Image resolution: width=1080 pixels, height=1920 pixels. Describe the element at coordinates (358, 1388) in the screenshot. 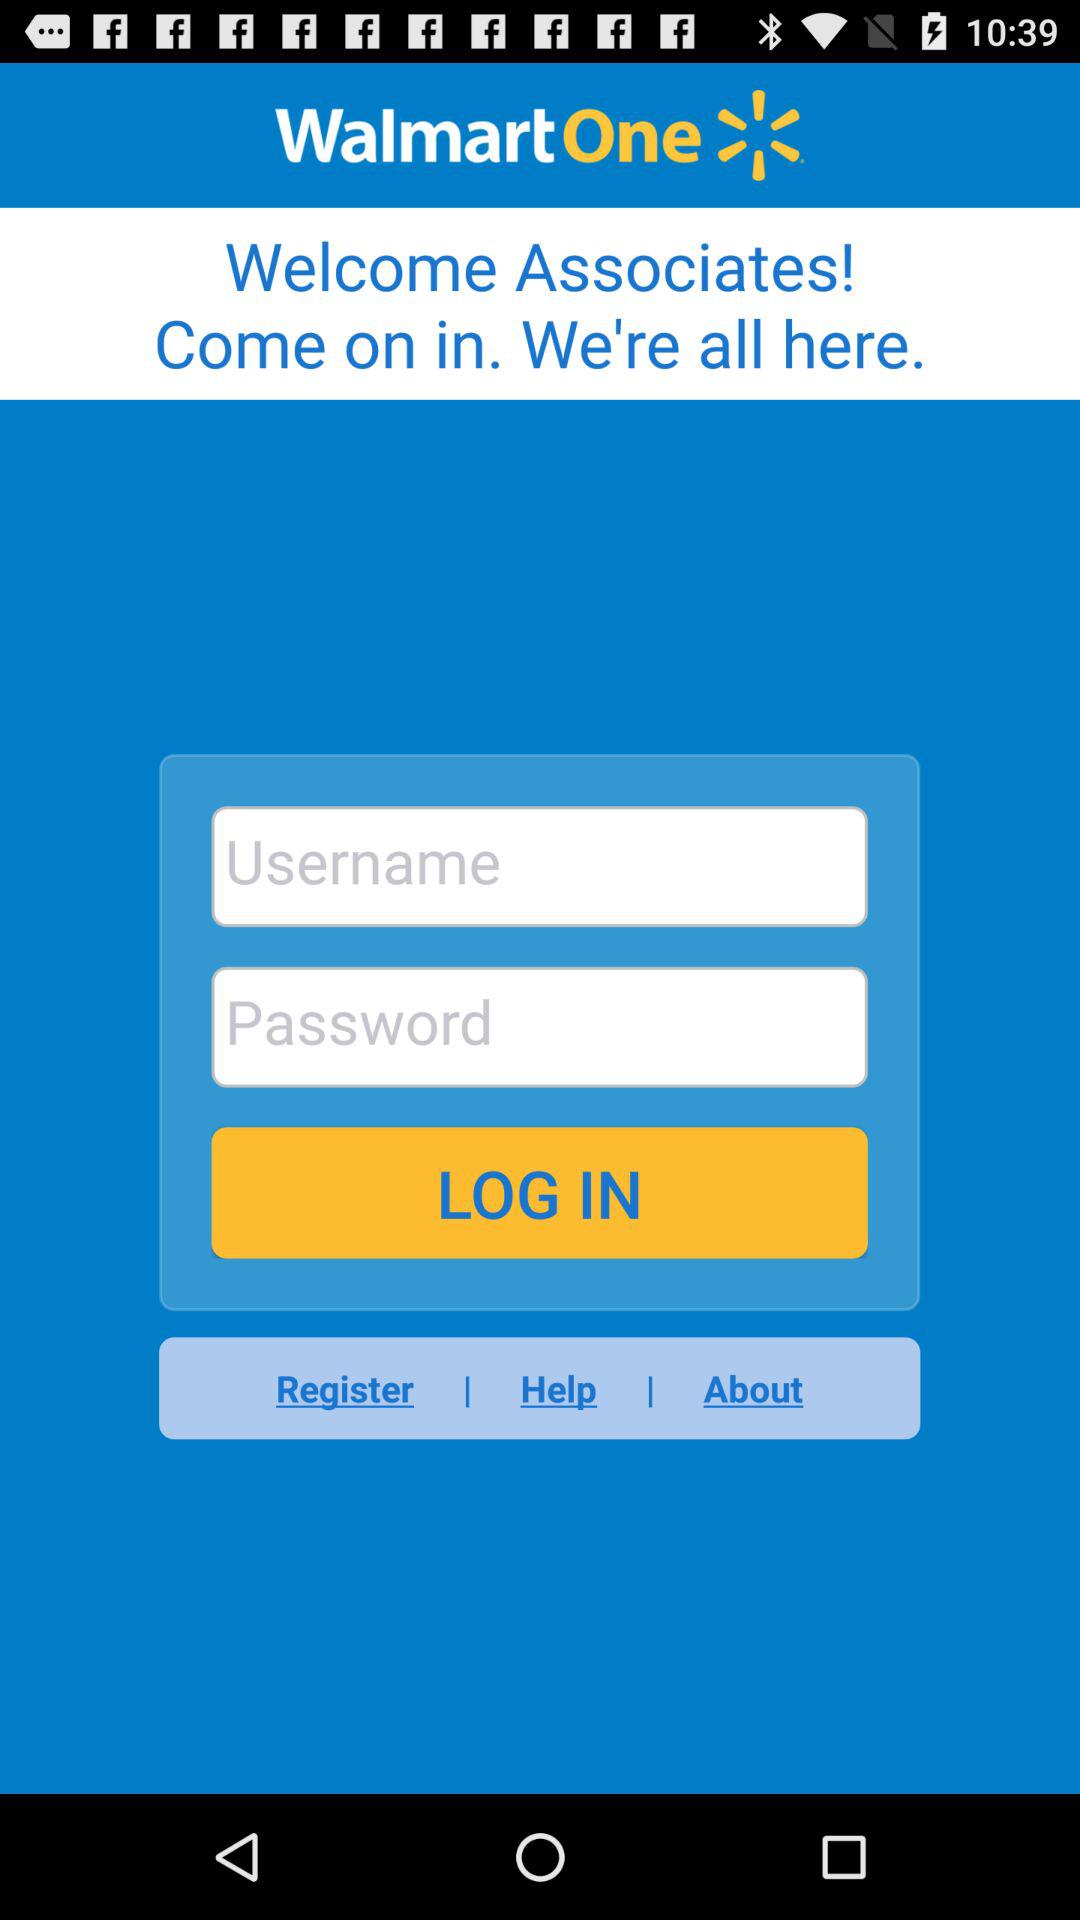

I see `turn off the item below the log in` at that location.